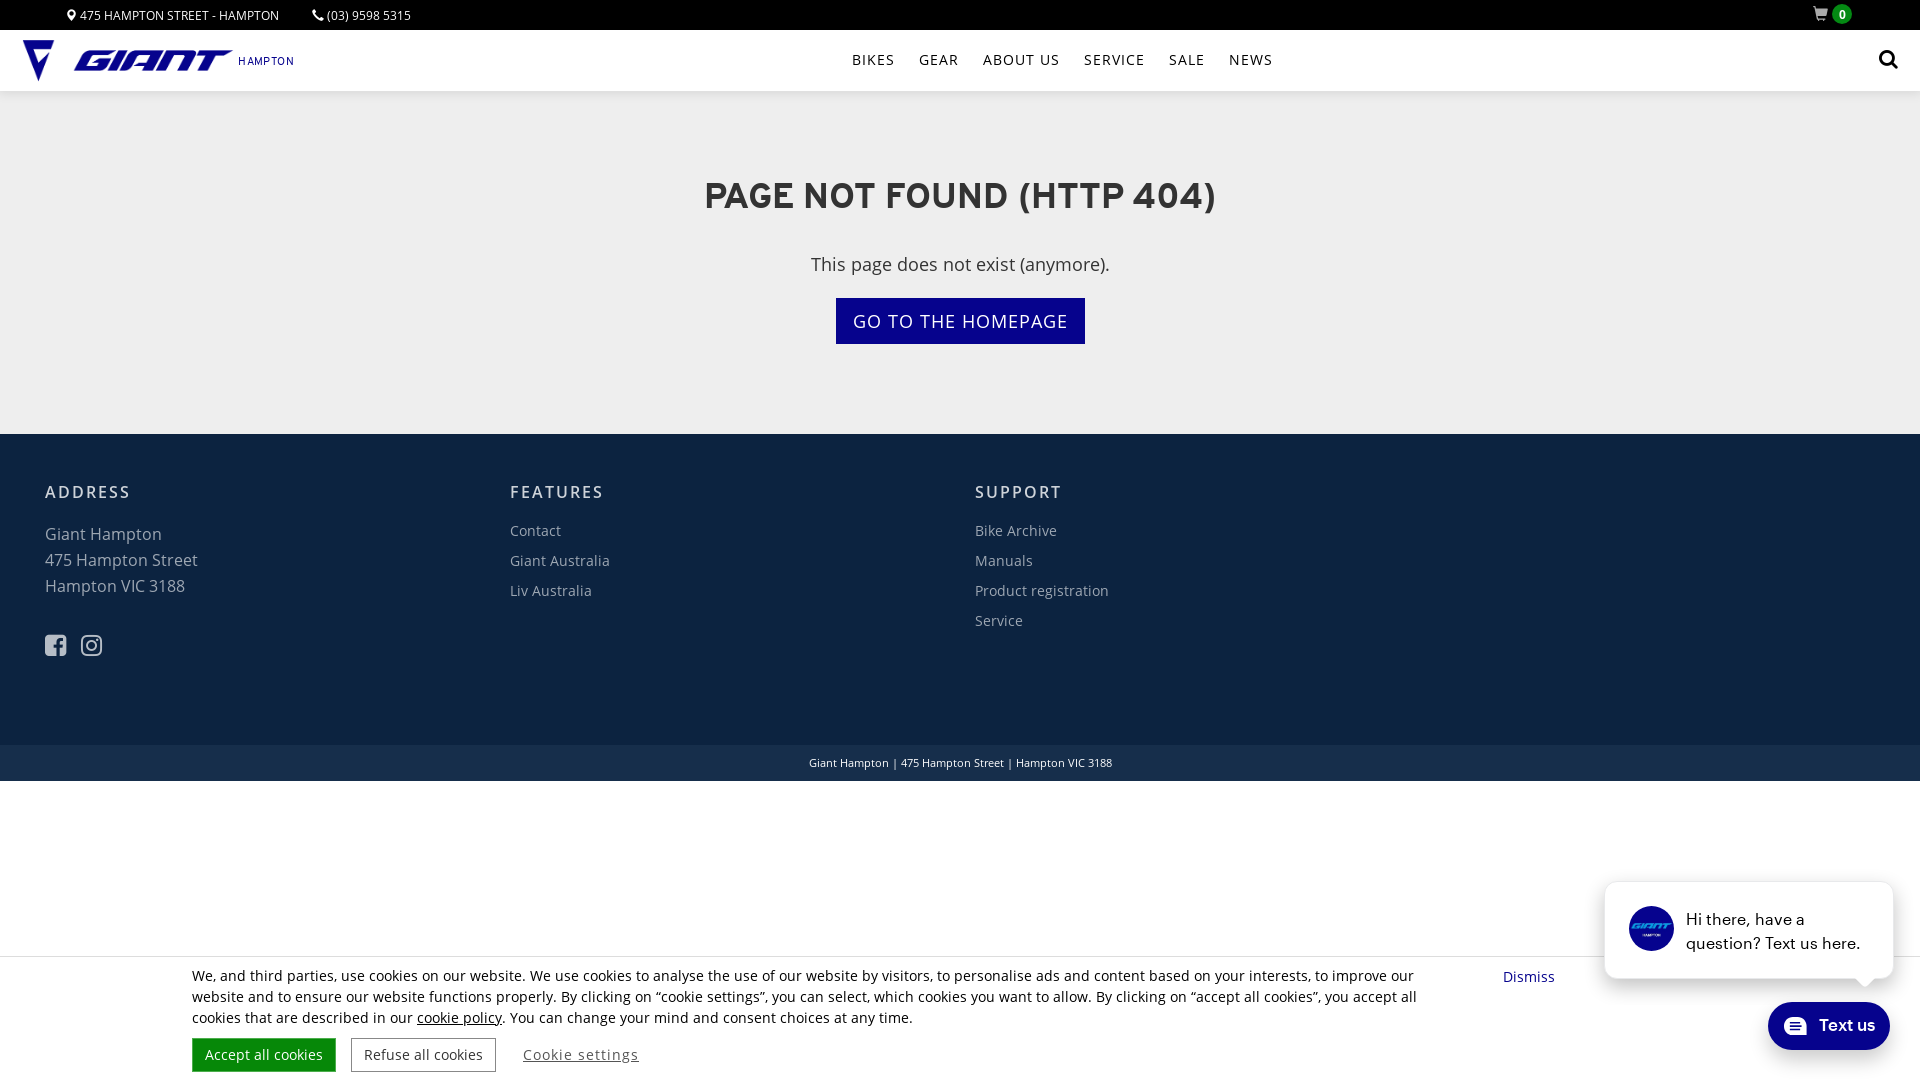  I want to click on ABOUT US, so click(1022, 60).